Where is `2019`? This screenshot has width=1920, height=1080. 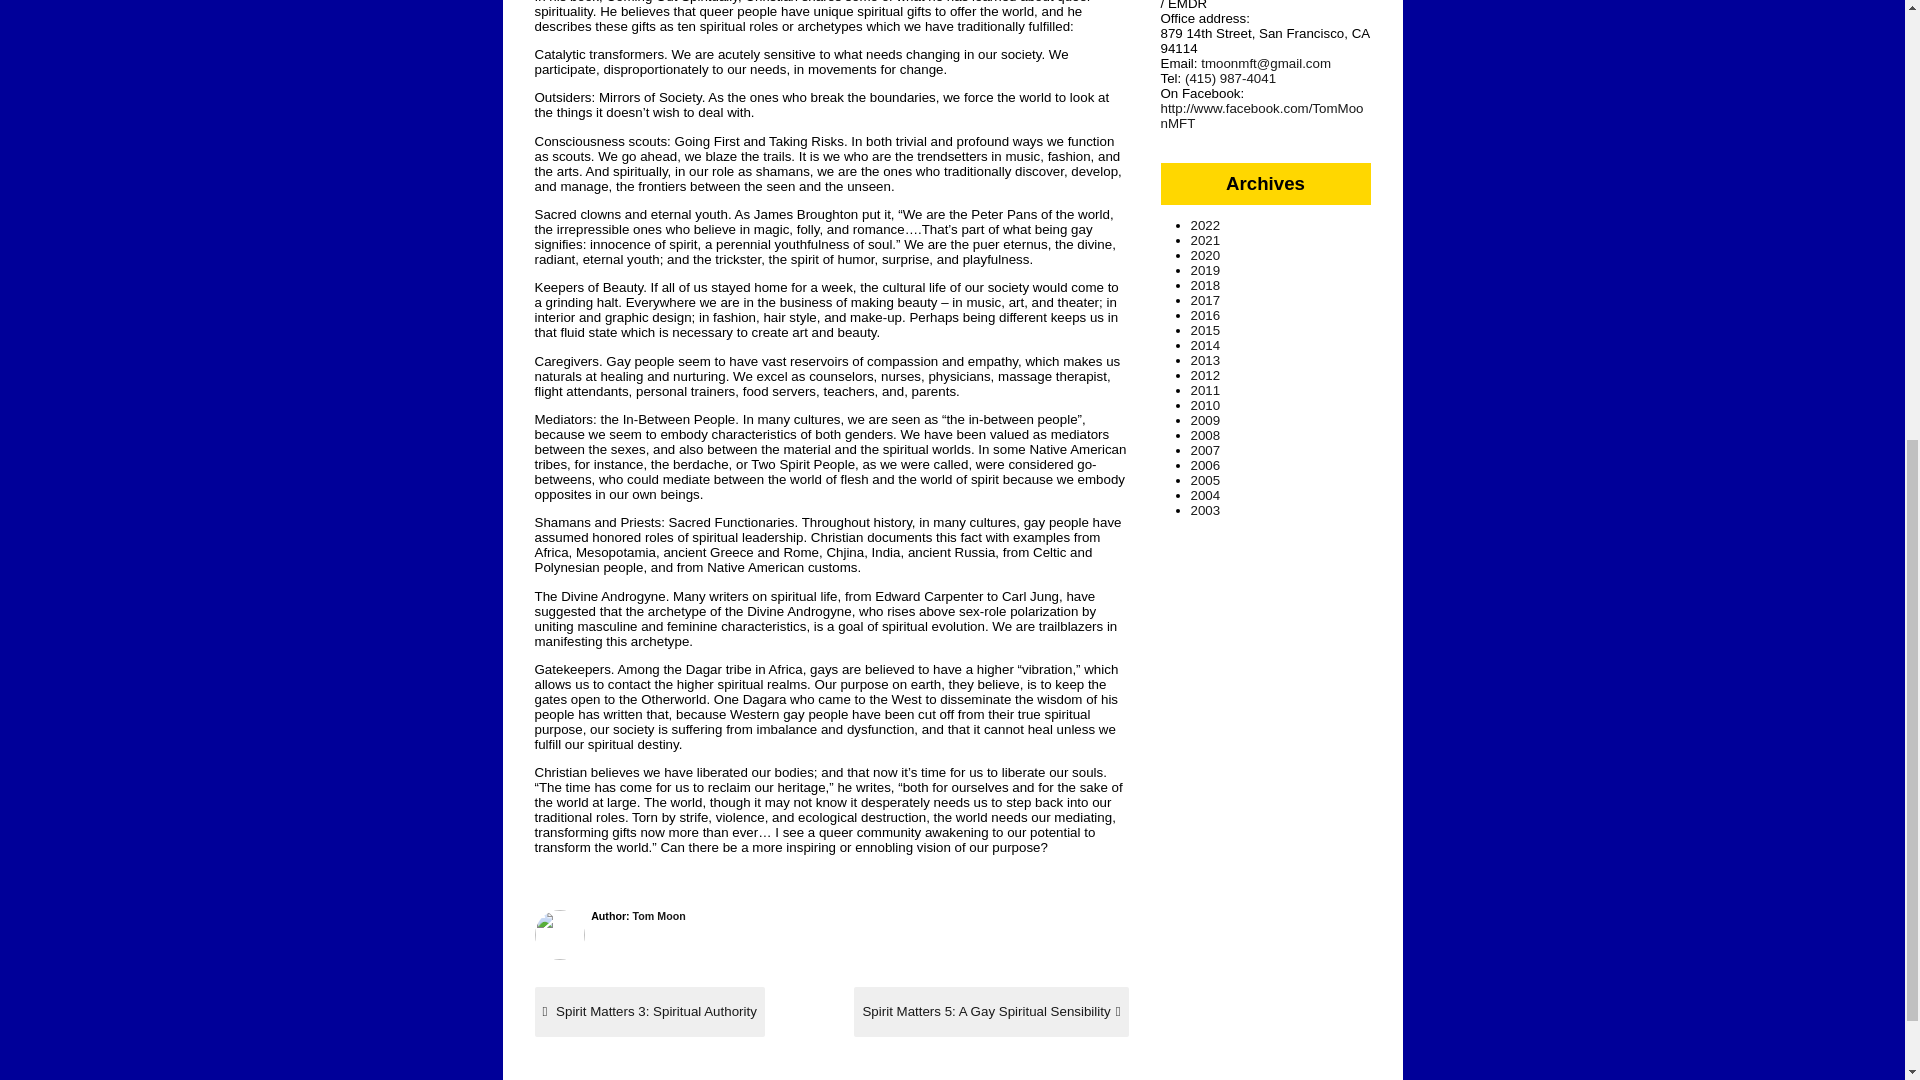 2019 is located at coordinates (1204, 270).